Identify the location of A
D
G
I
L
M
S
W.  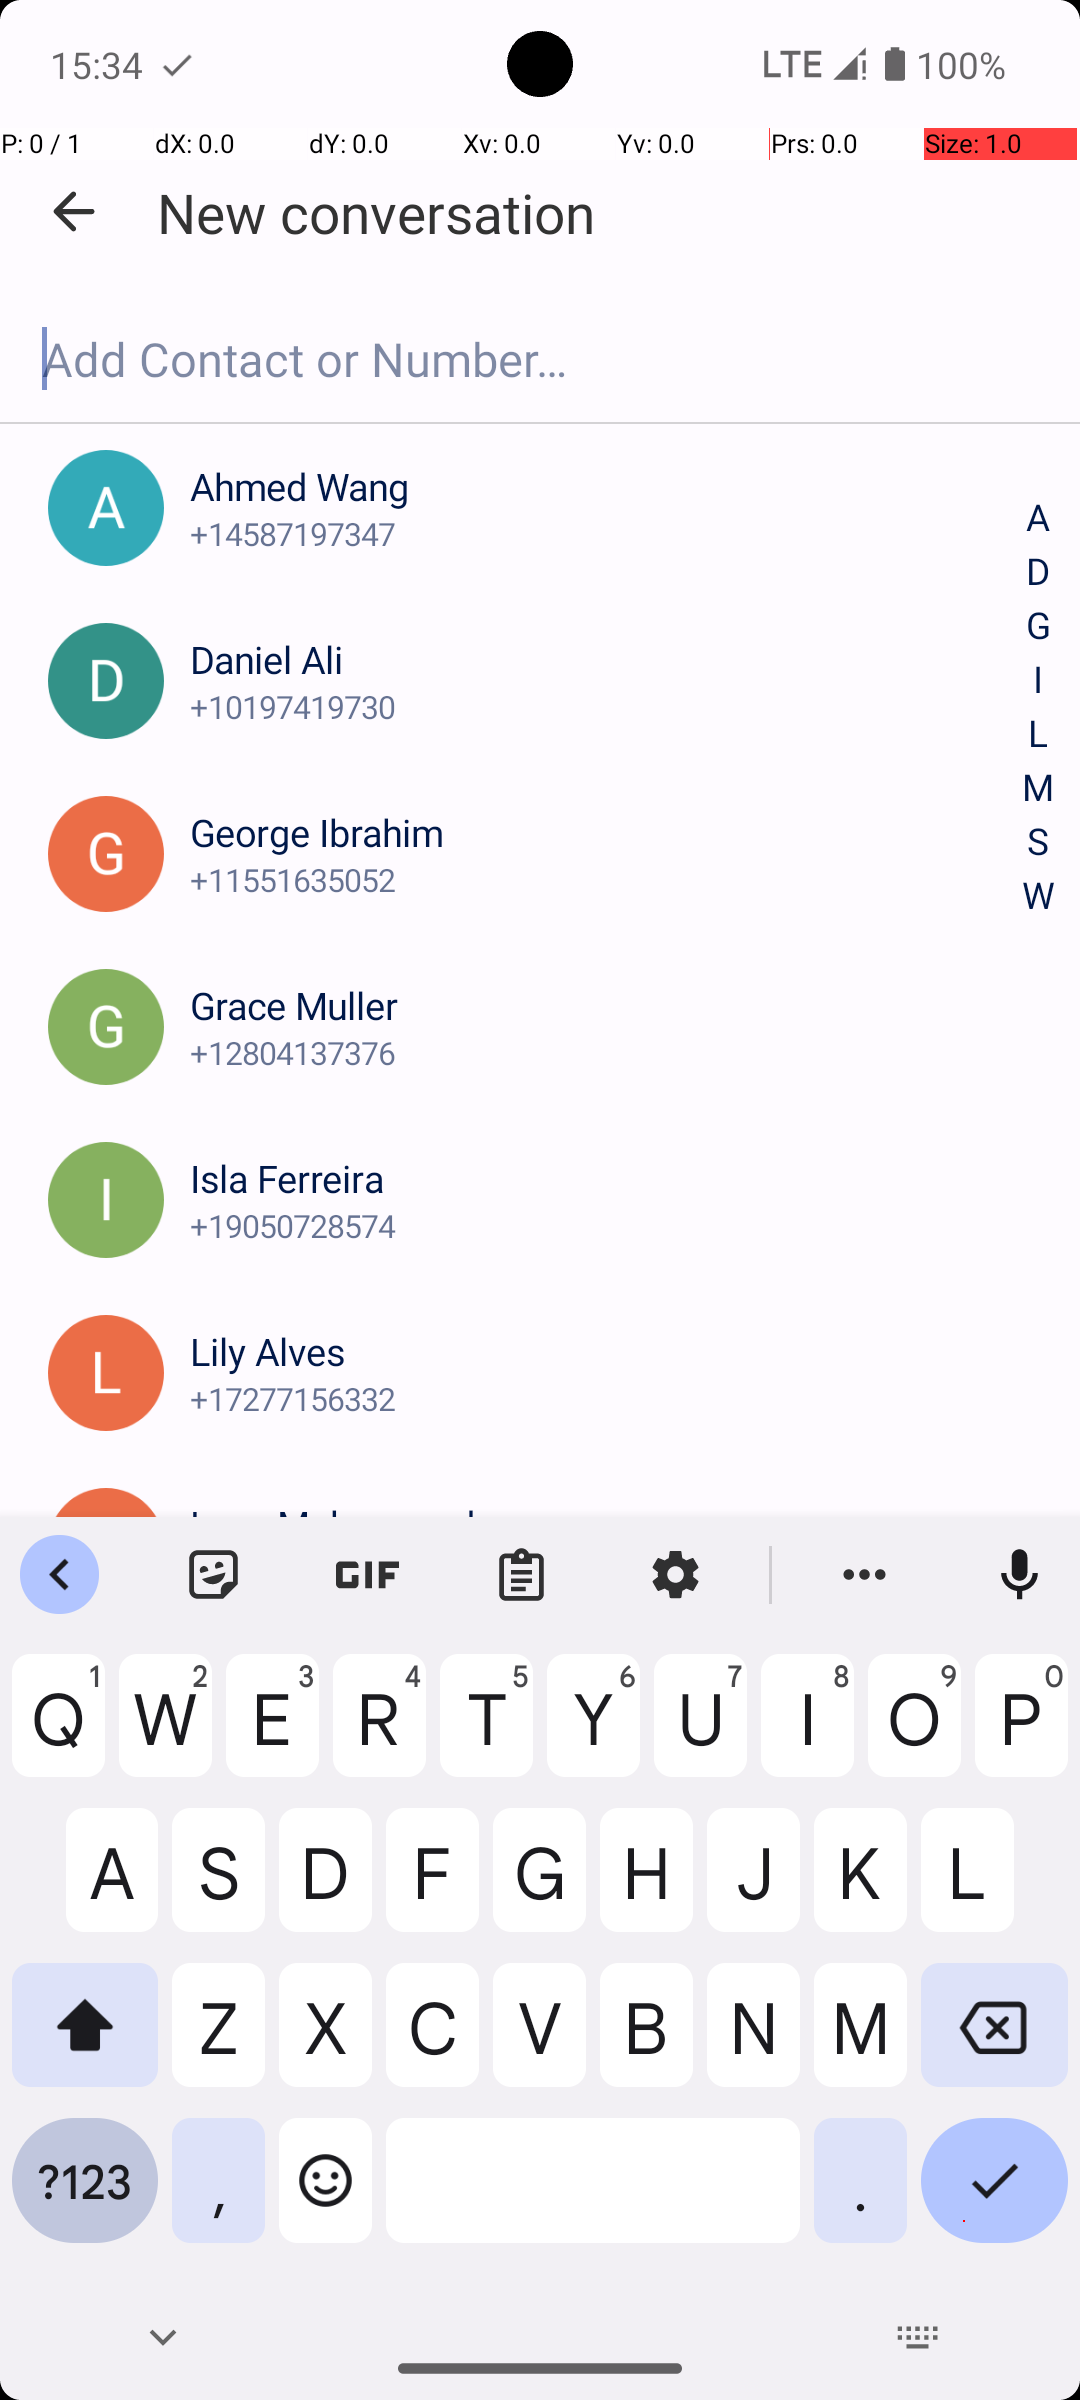
(1038, 708).